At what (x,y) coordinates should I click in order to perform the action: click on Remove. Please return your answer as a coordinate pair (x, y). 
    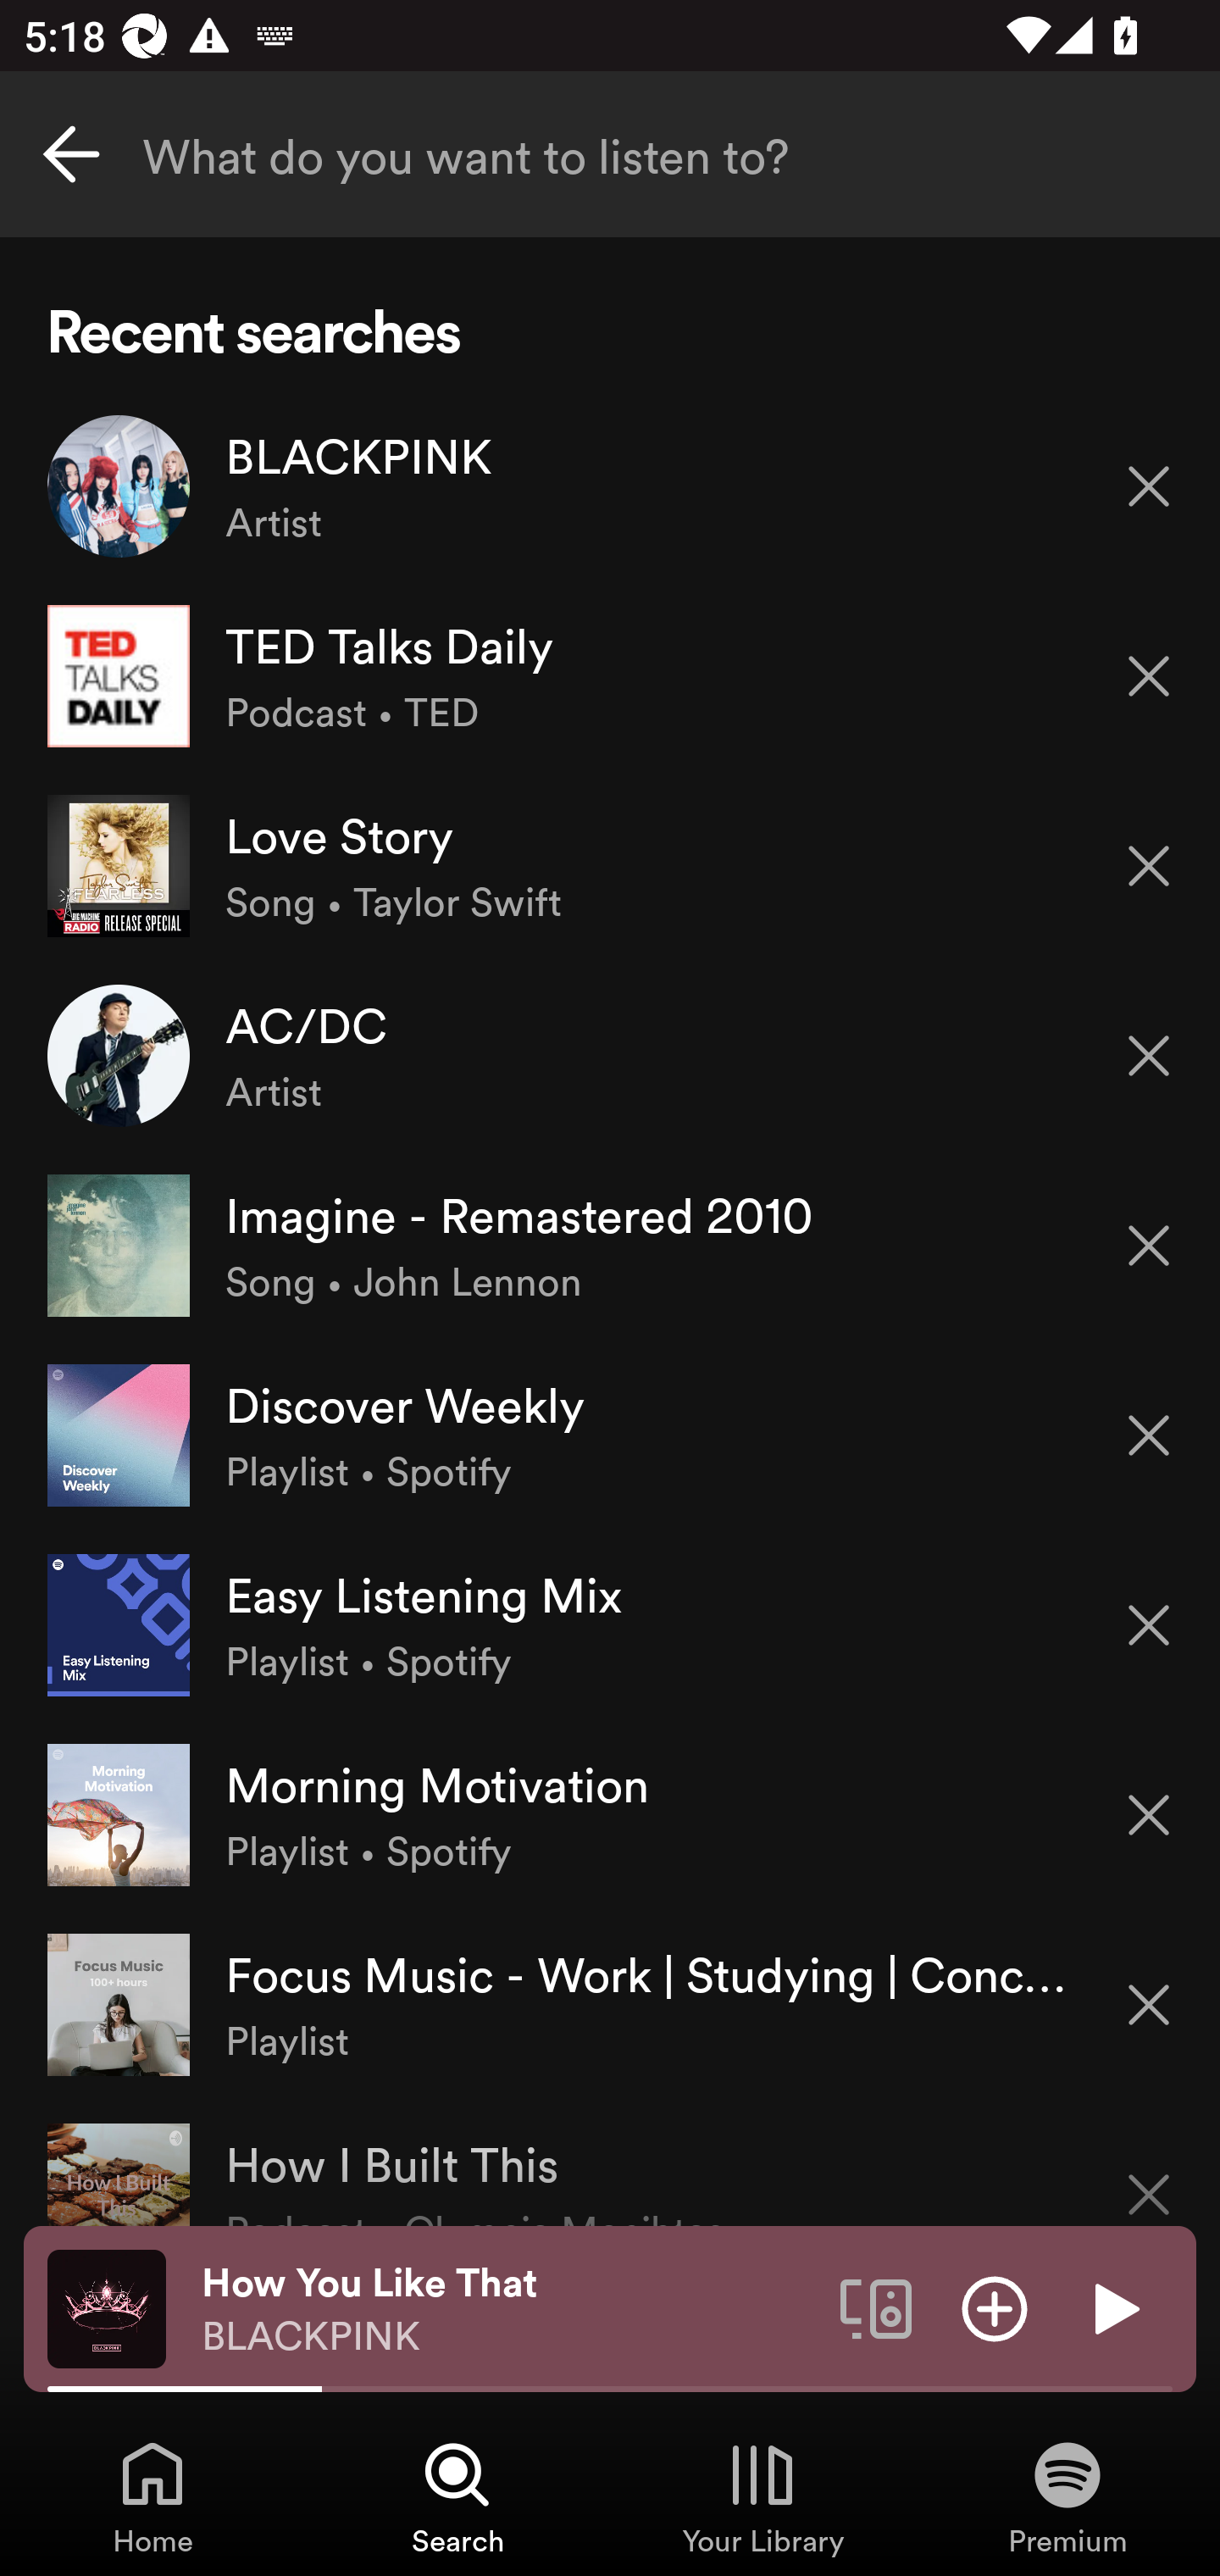
    Looking at the image, I should click on (1149, 1246).